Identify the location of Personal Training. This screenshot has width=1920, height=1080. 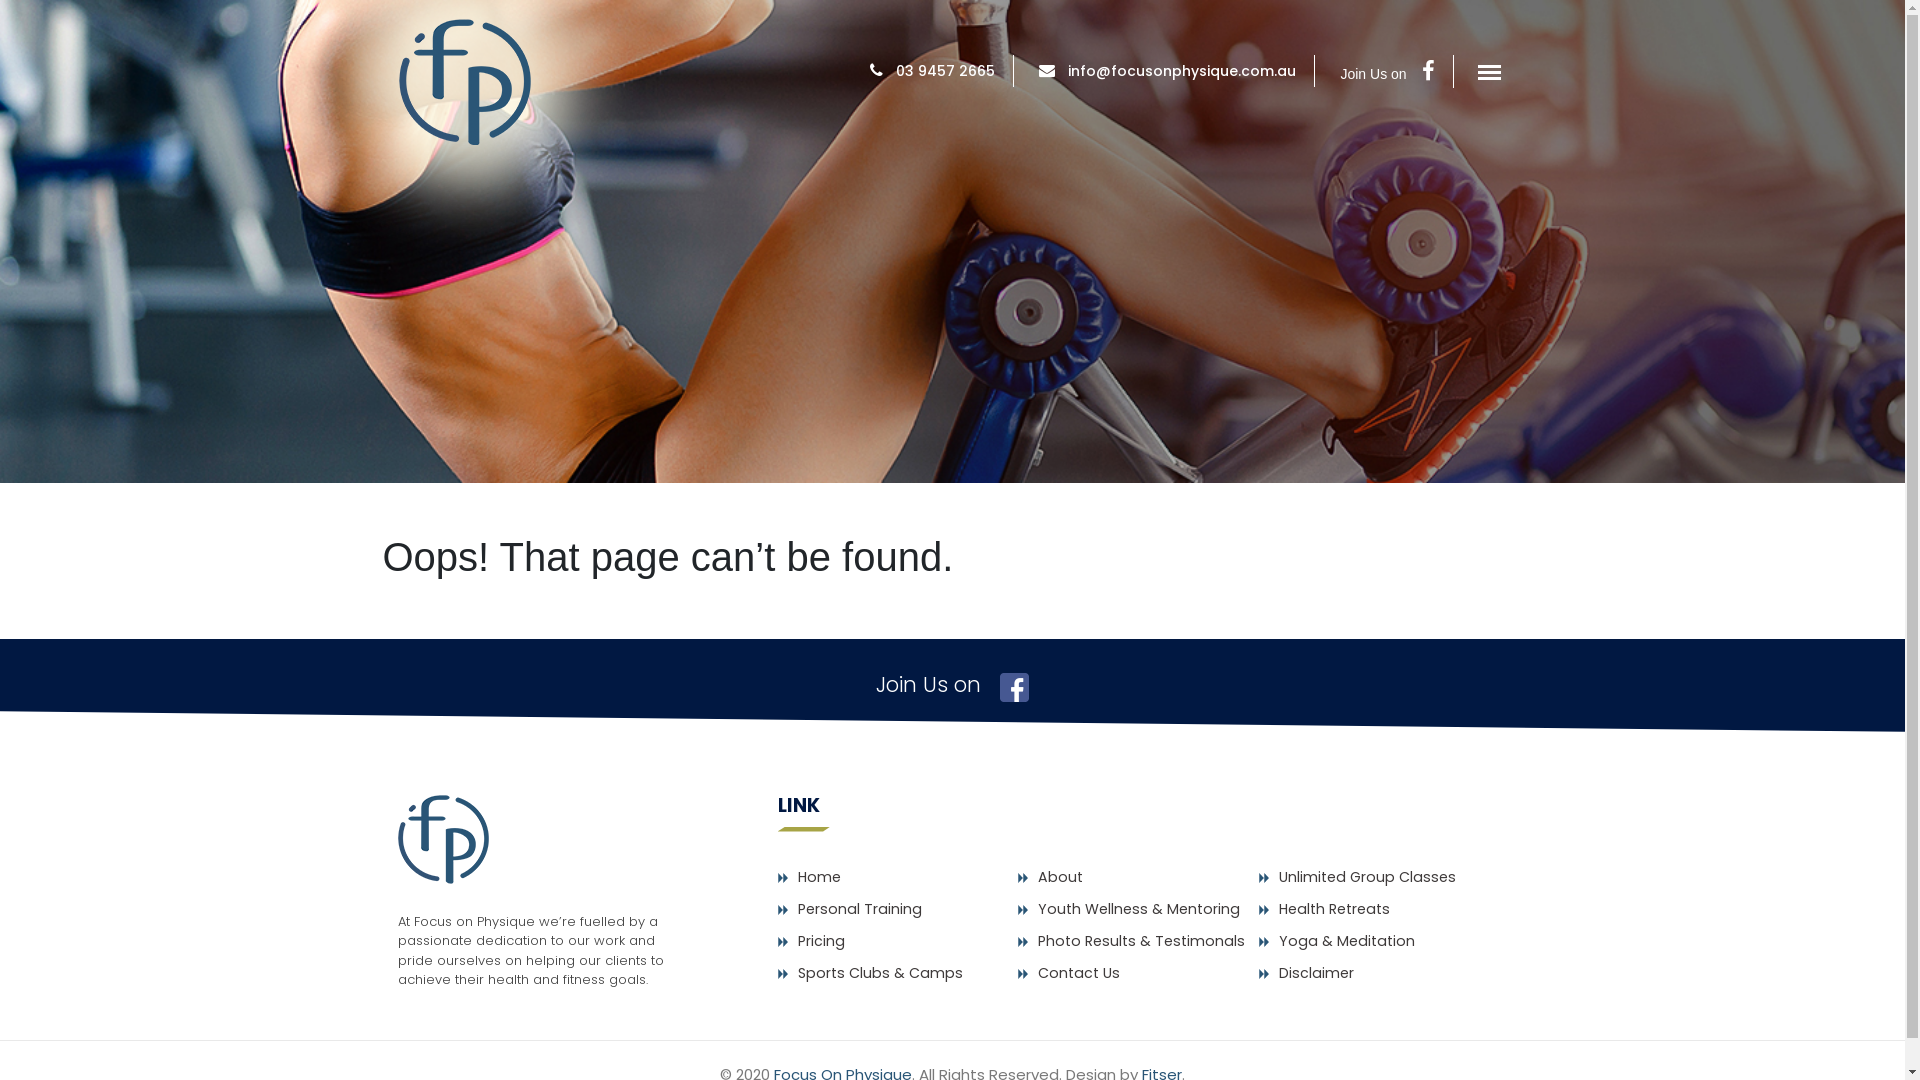
(860, 909).